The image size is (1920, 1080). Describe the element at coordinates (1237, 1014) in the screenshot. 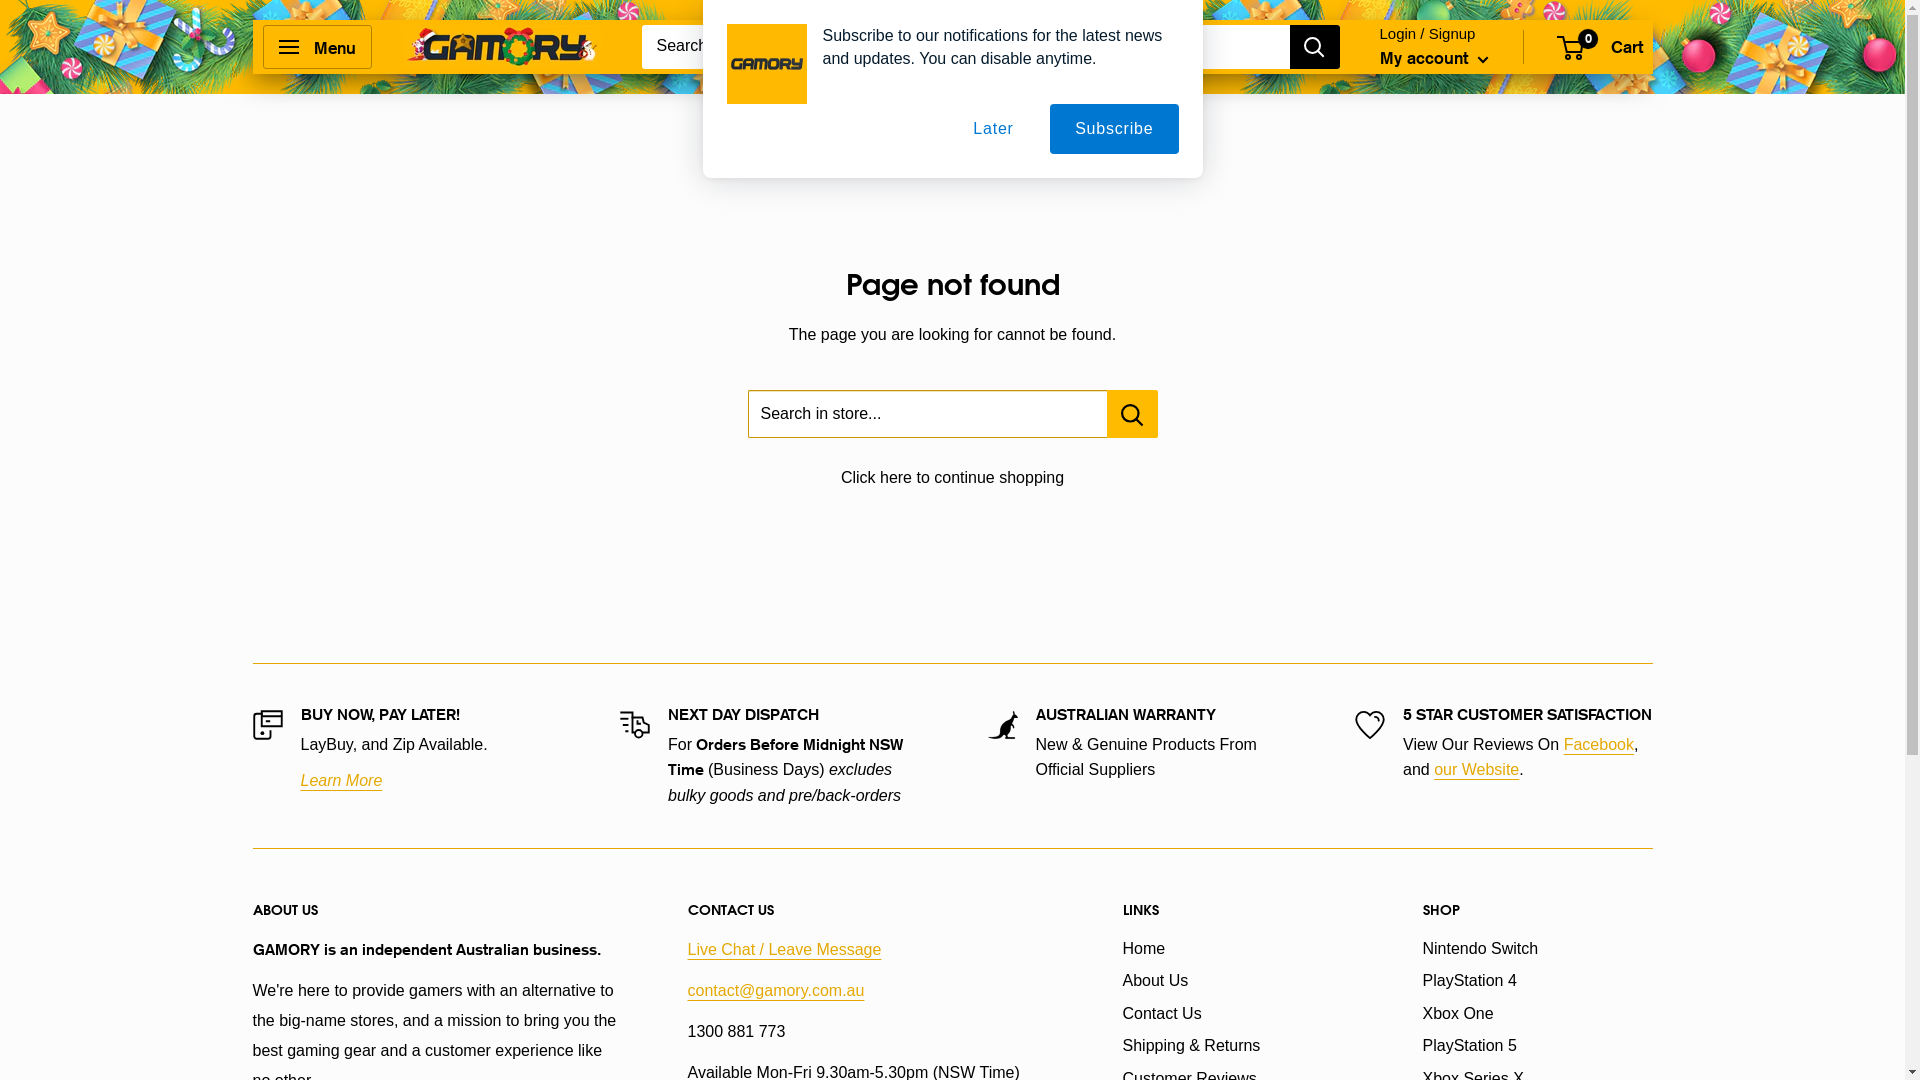

I see `Contact Us` at that location.